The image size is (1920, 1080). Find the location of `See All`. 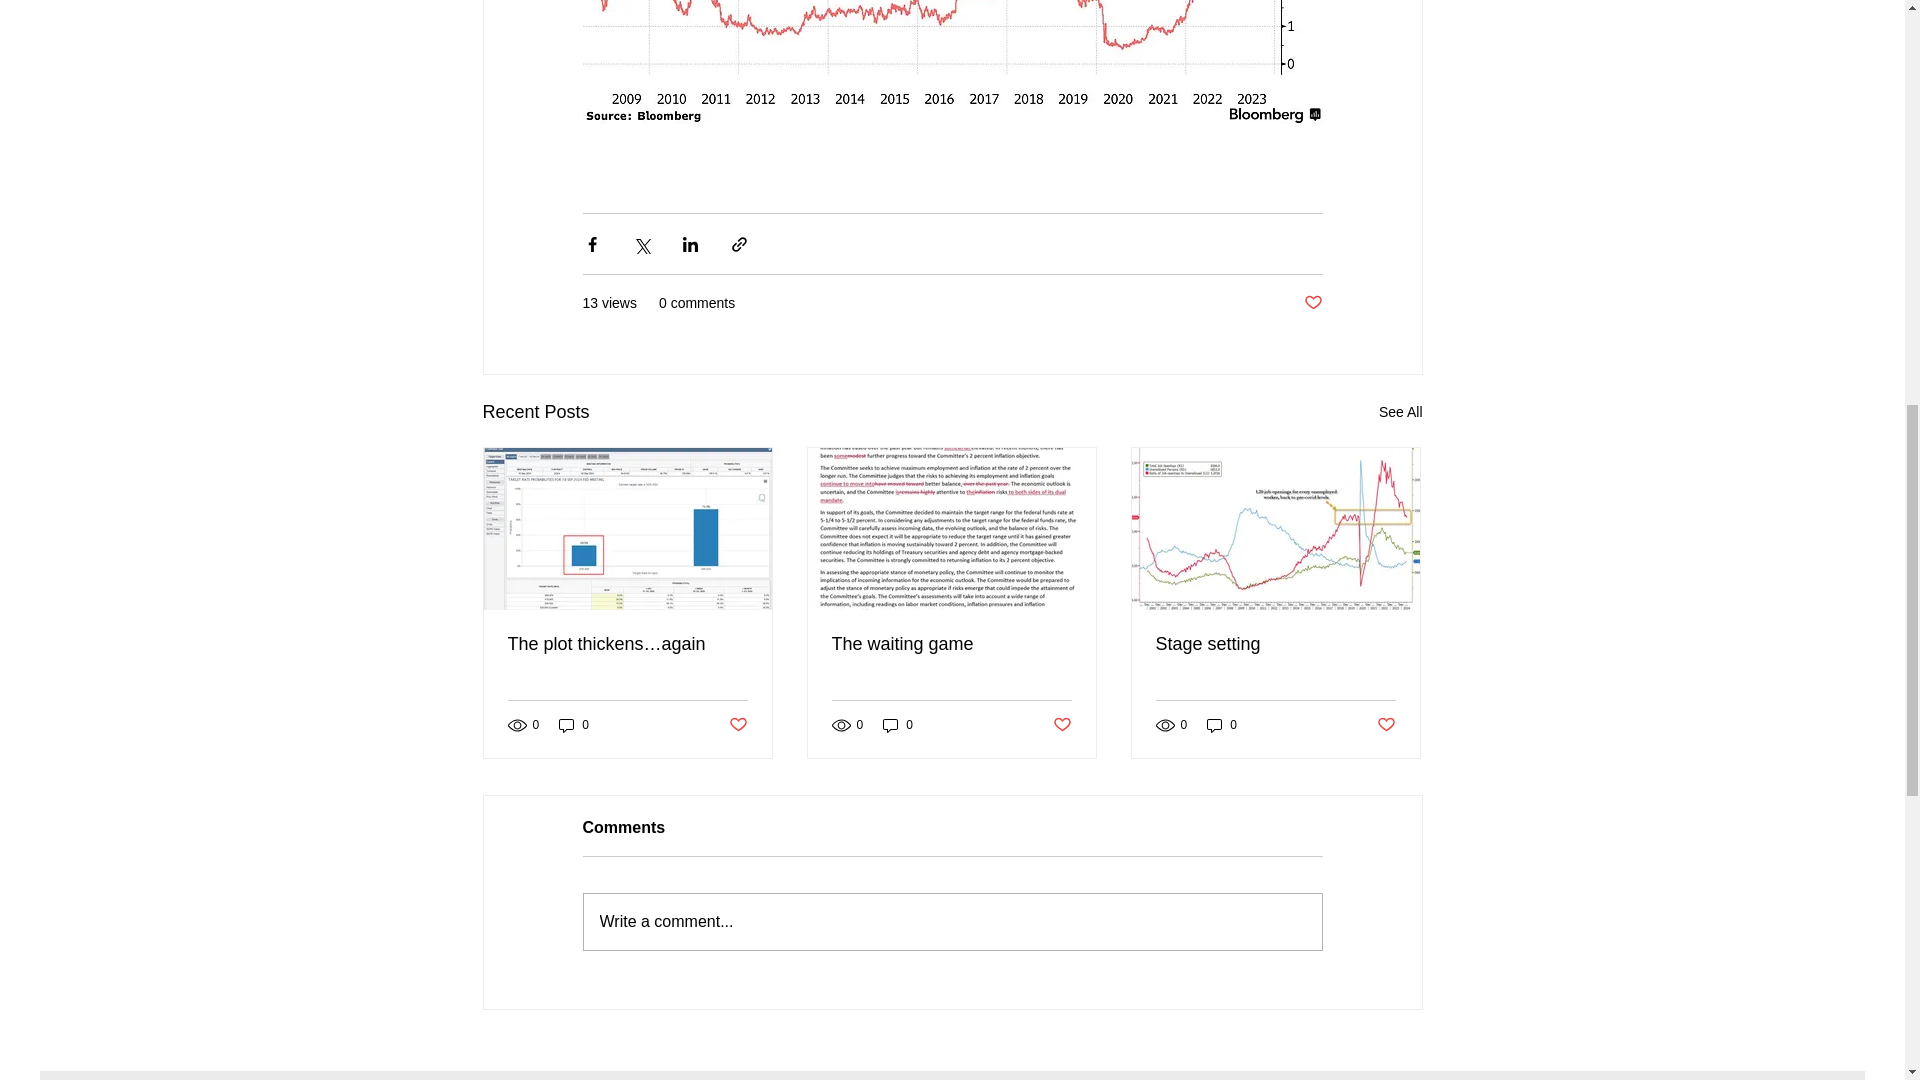

See All is located at coordinates (1400, 412).